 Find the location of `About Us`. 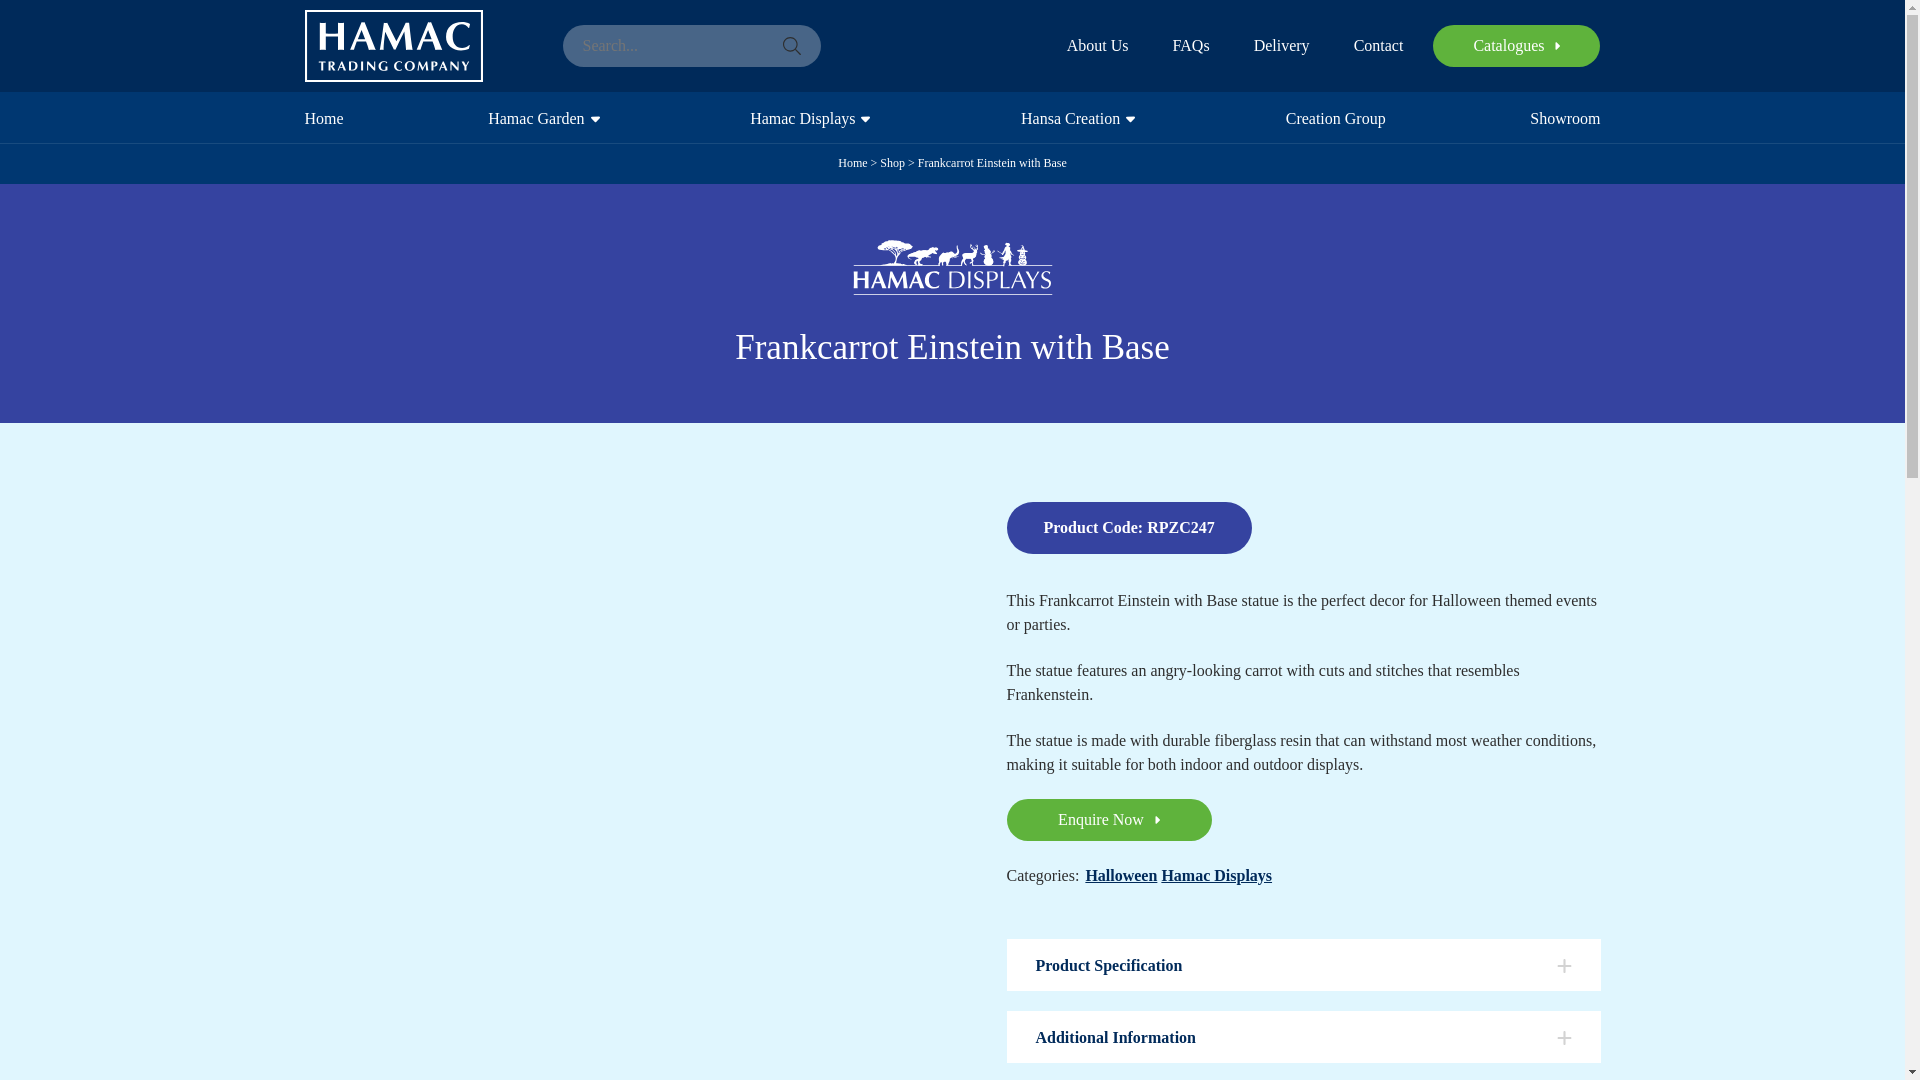

About Us is located at coordinates (1098, 46).